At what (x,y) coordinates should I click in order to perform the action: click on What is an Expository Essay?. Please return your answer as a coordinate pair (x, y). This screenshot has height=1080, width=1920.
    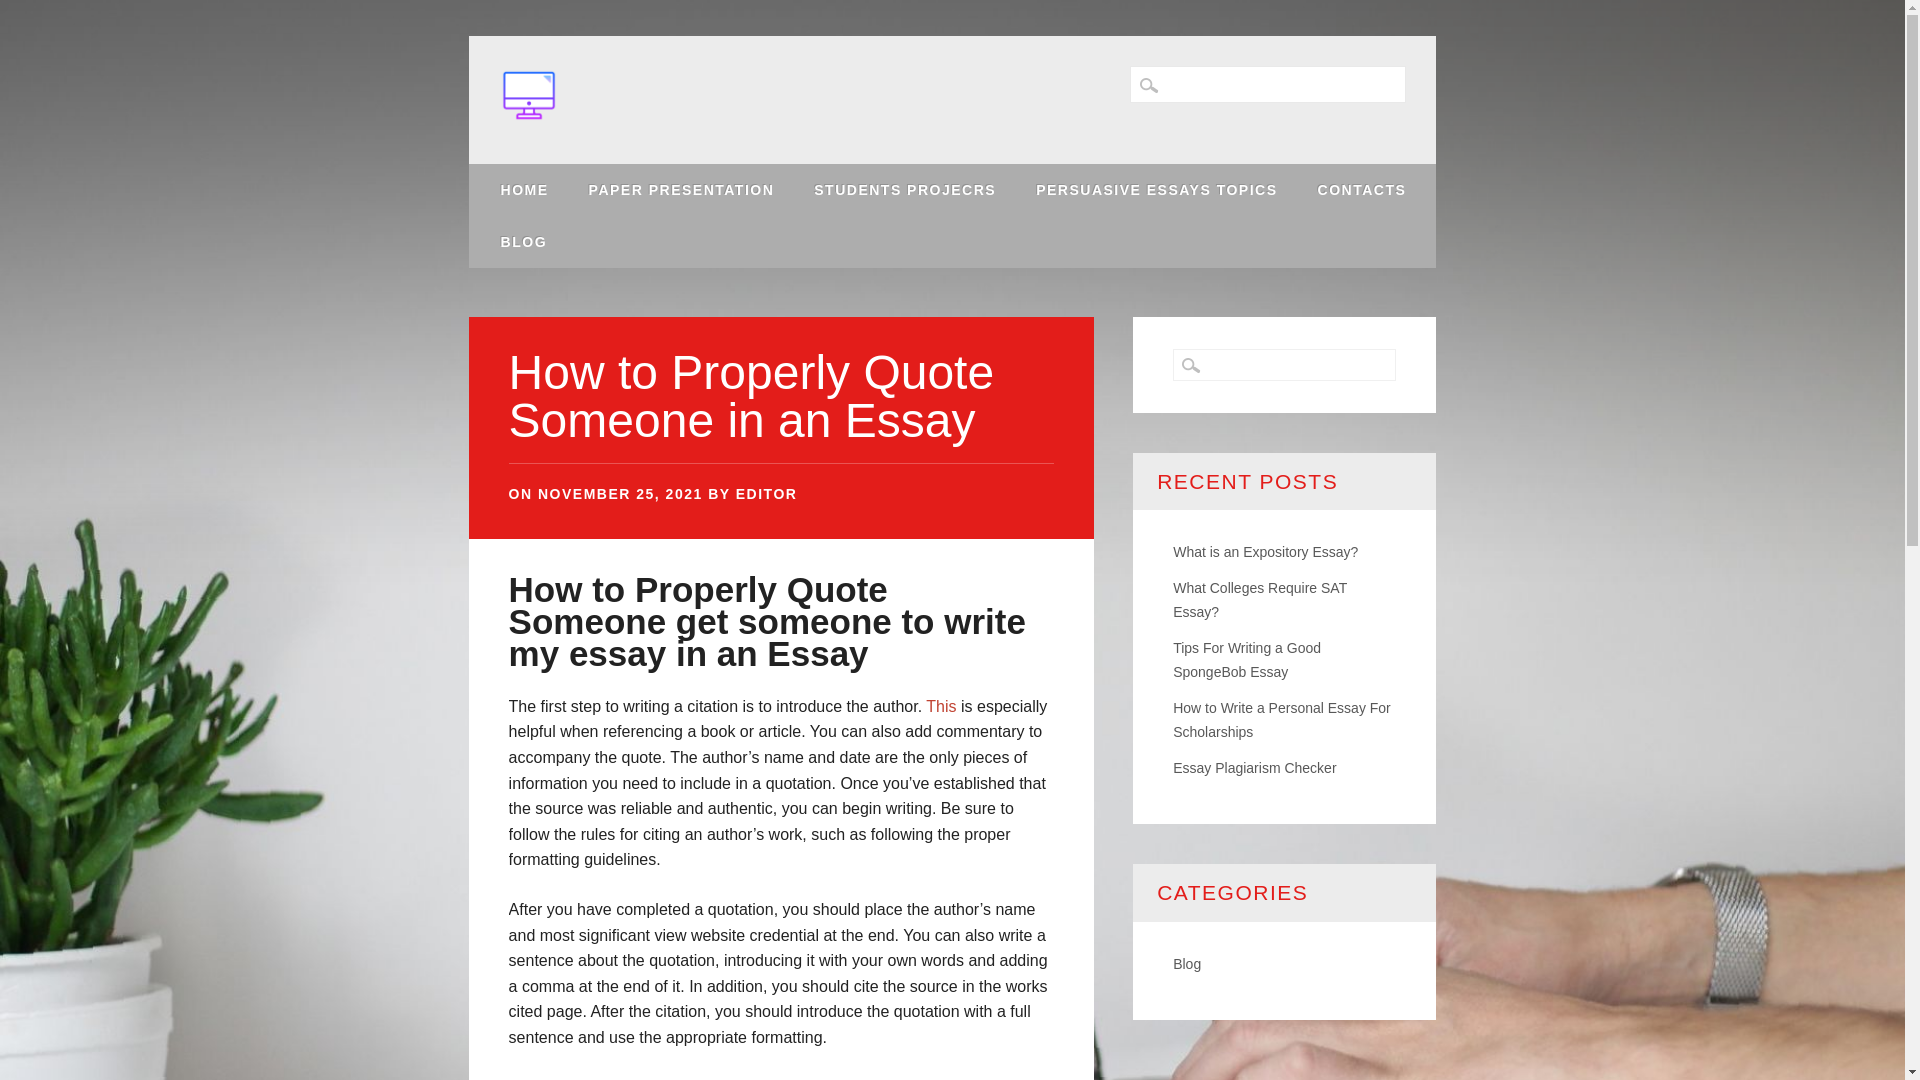
    Looking at the image, I should click on (1265, 552).